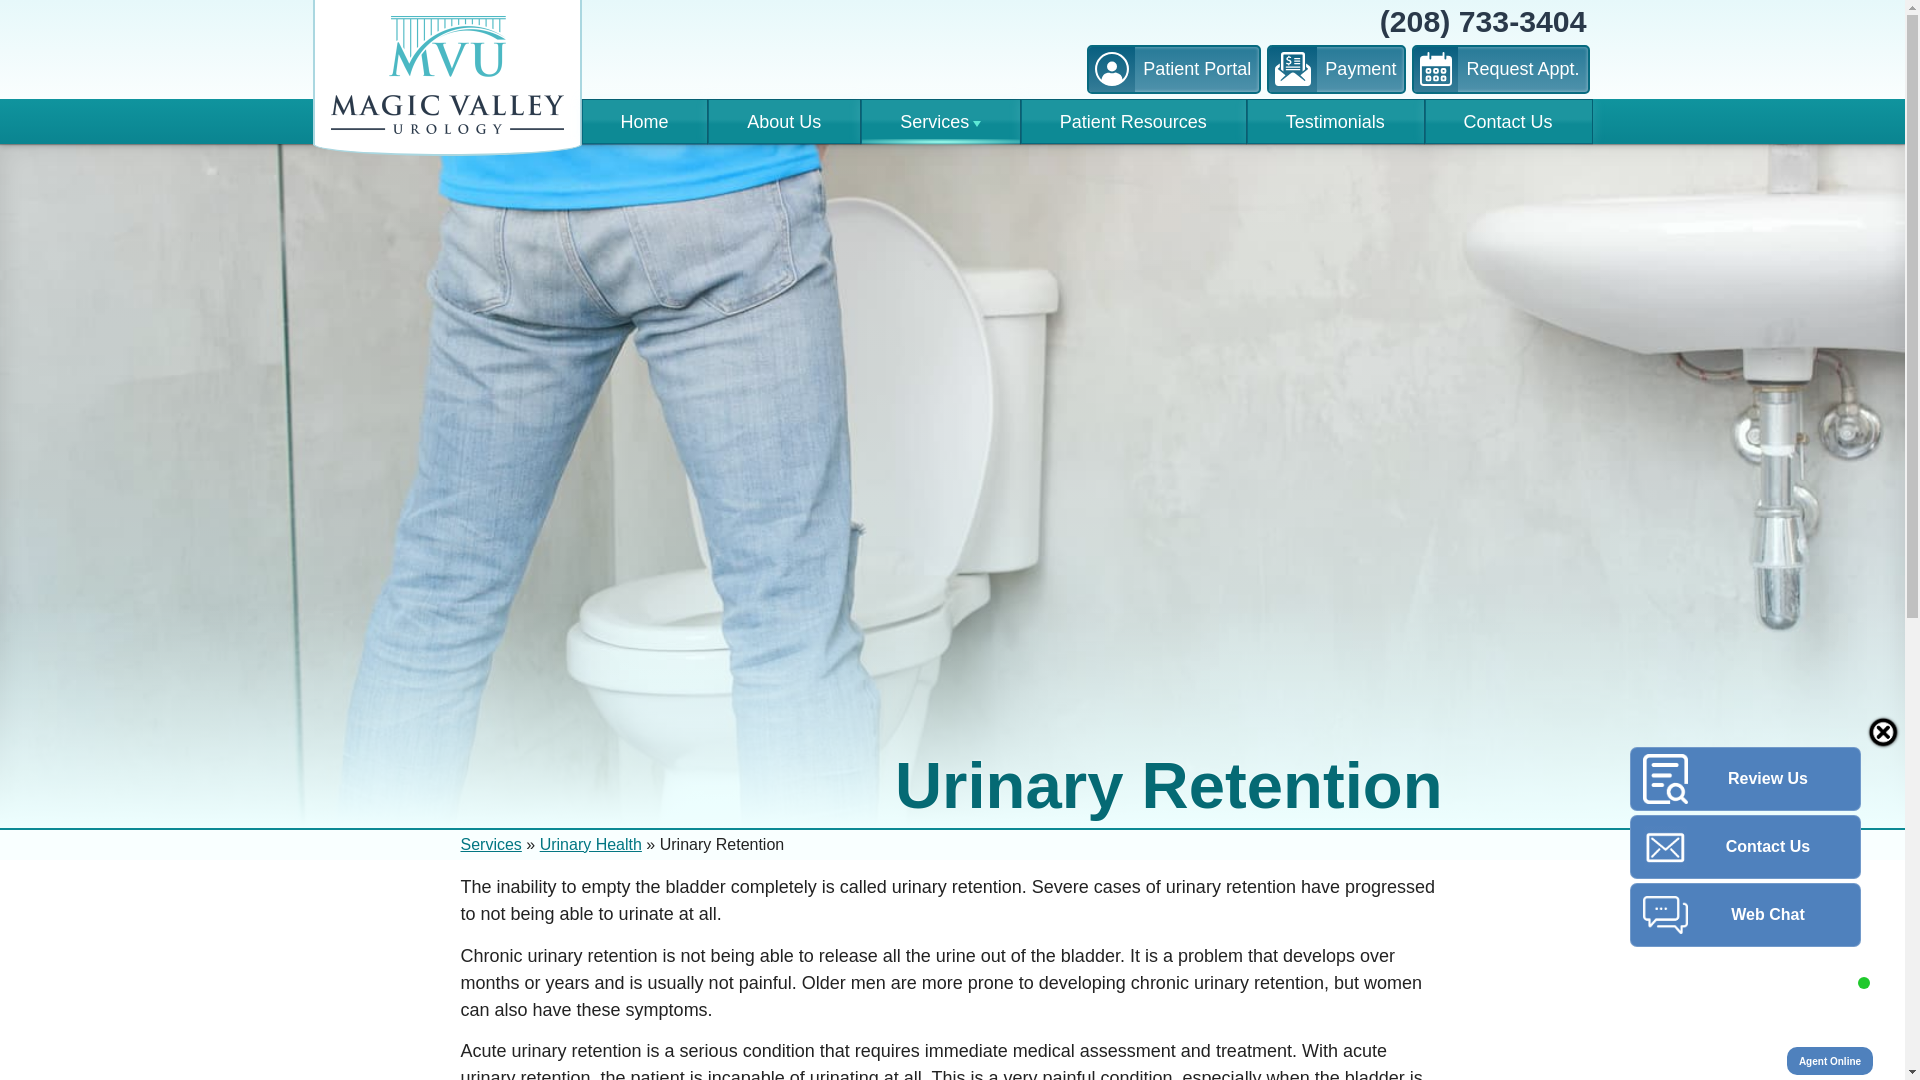  Describe the element at coordinates (1066, 452) in the screenshot. I see `Testicular Cancer` at that location.